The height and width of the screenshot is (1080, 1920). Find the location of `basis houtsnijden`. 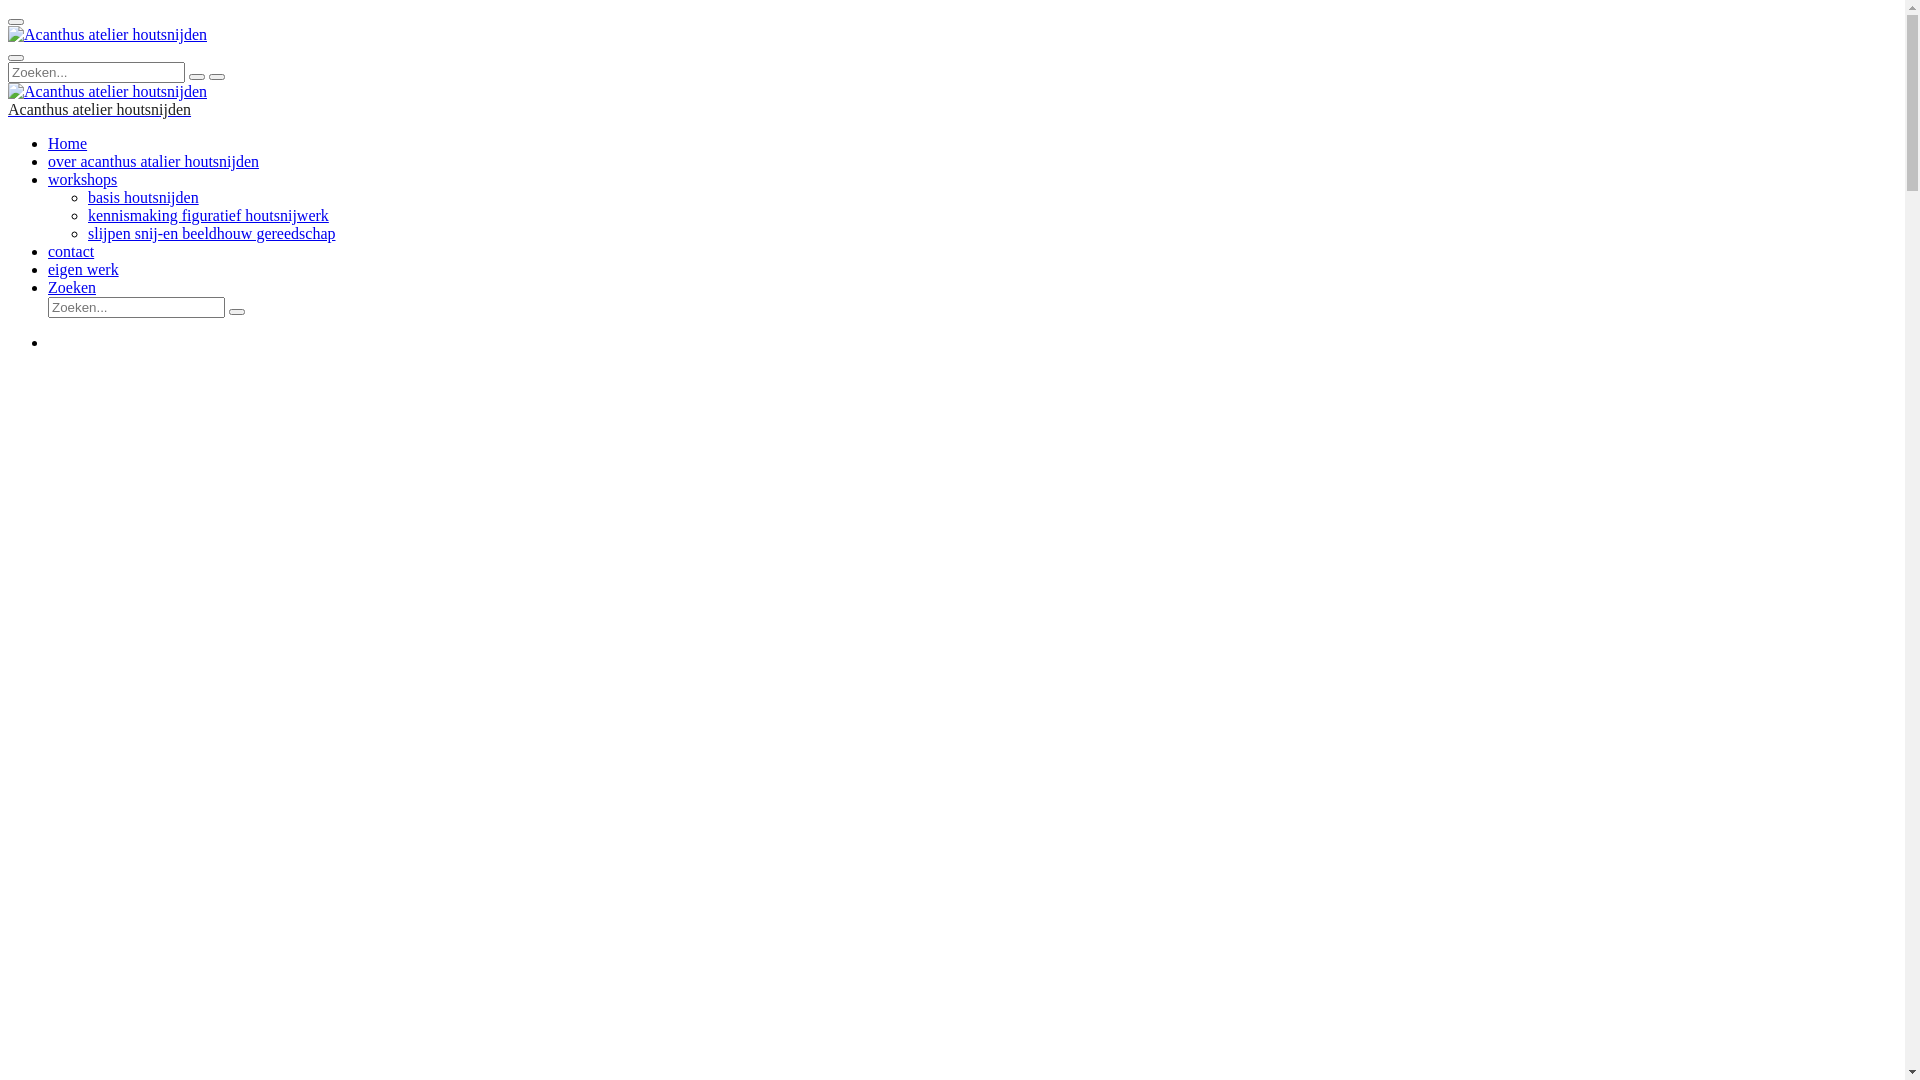

basis houtsnijden is located at coordinates (144, 198).